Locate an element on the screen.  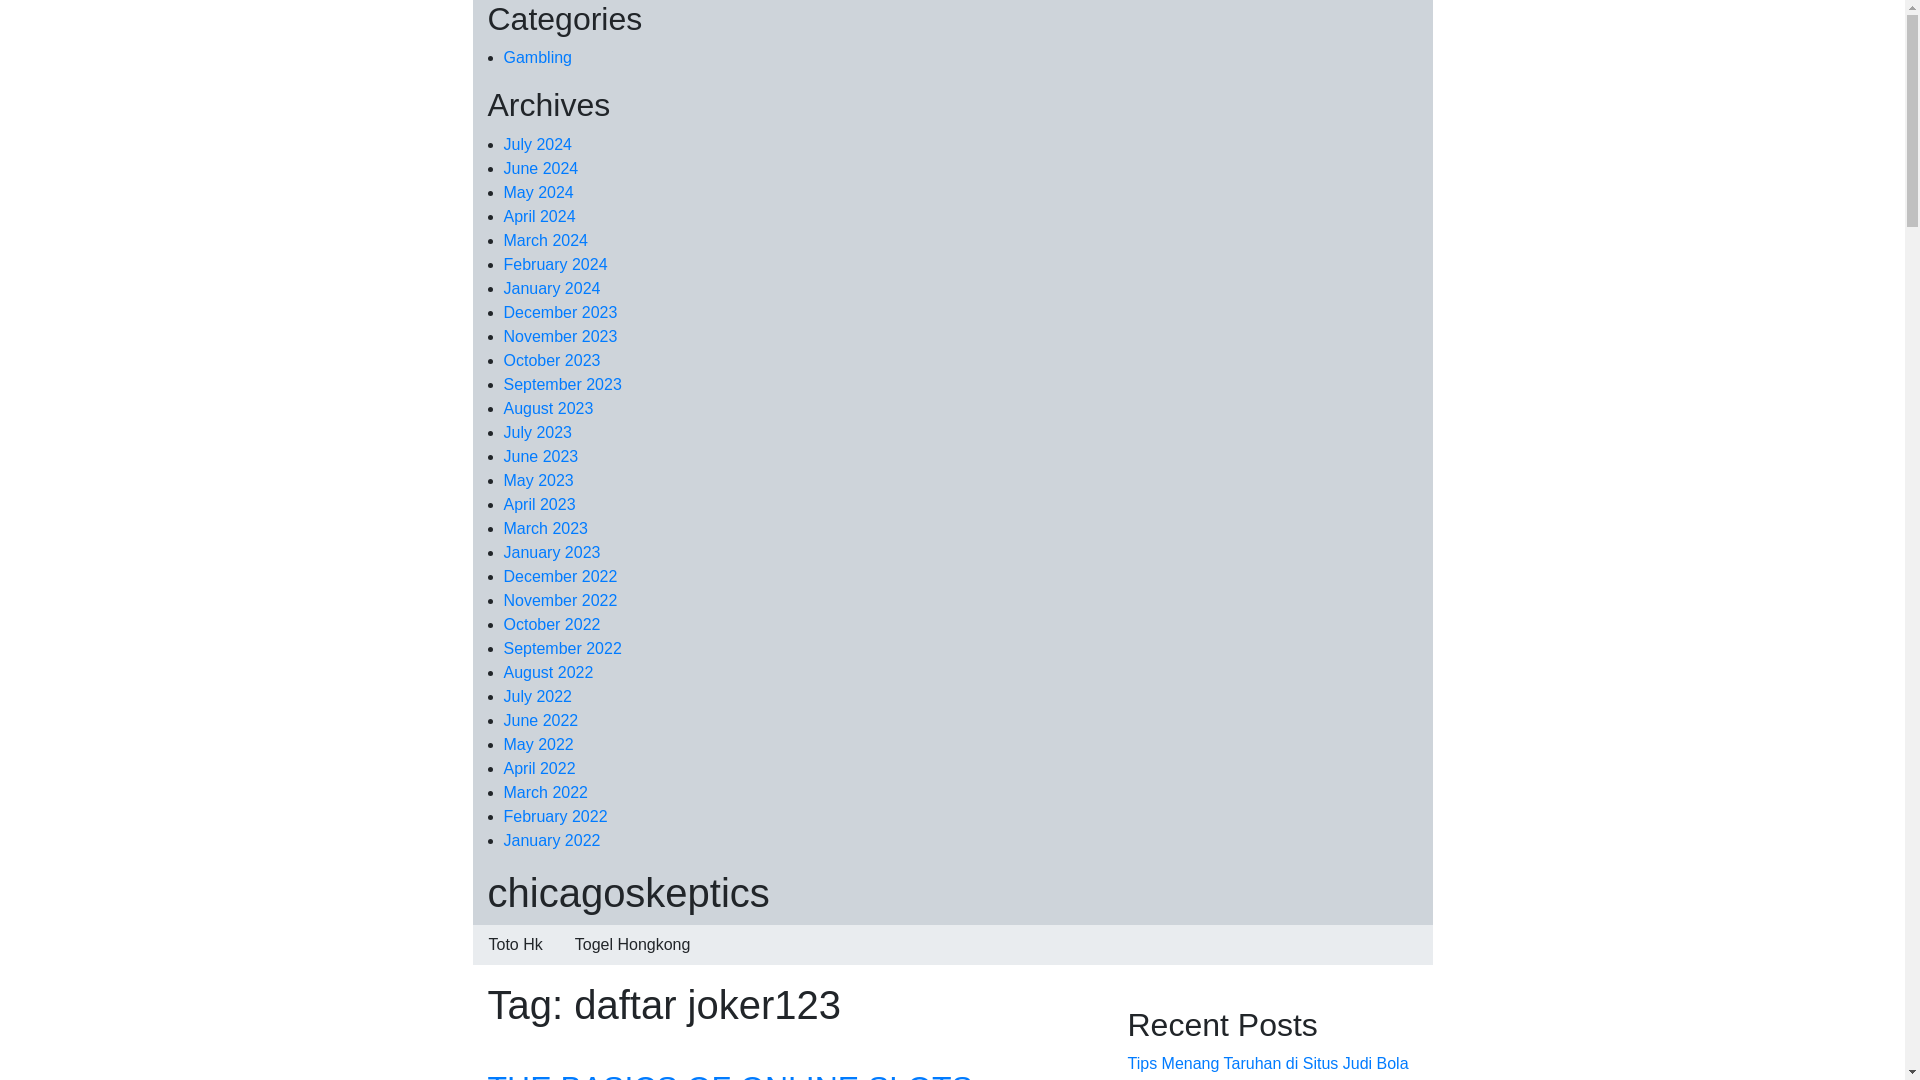
July 2022 is located at coordinates (538, 696).